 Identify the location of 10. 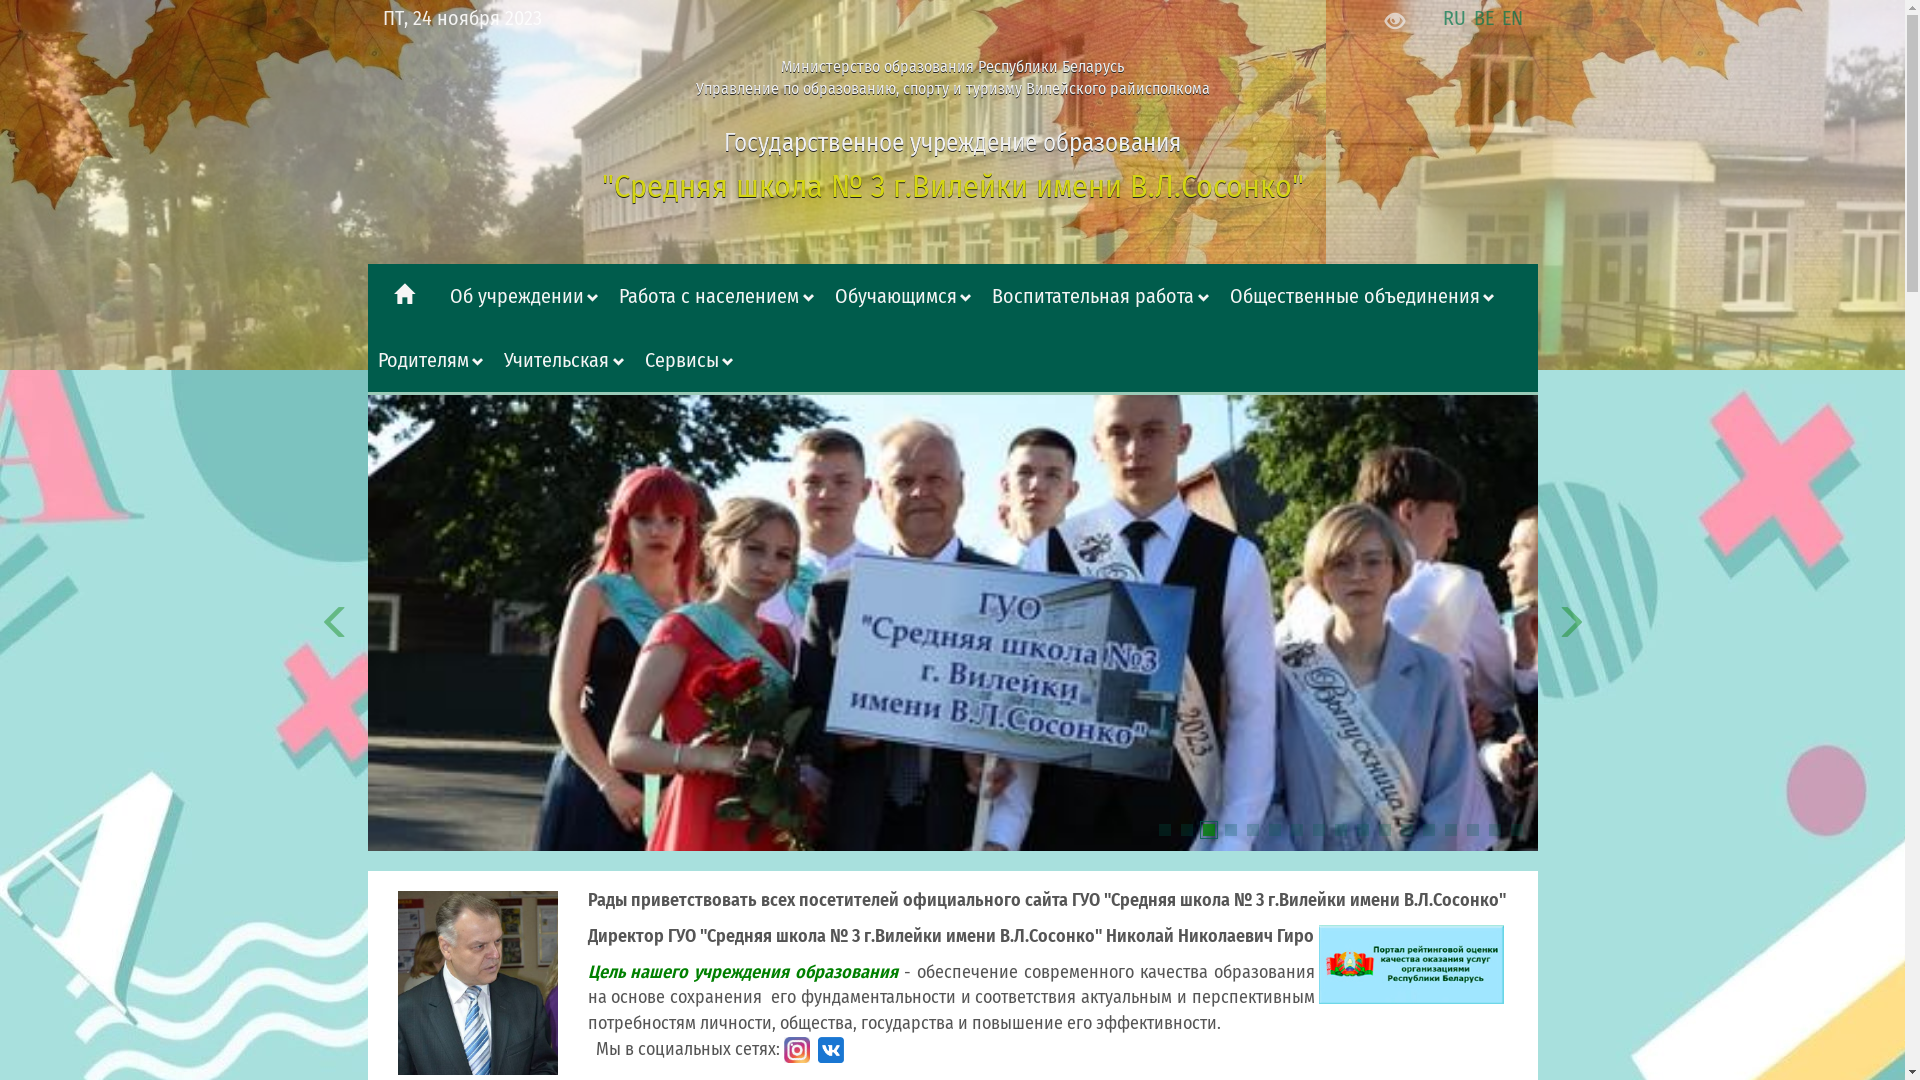
(1362, 830).